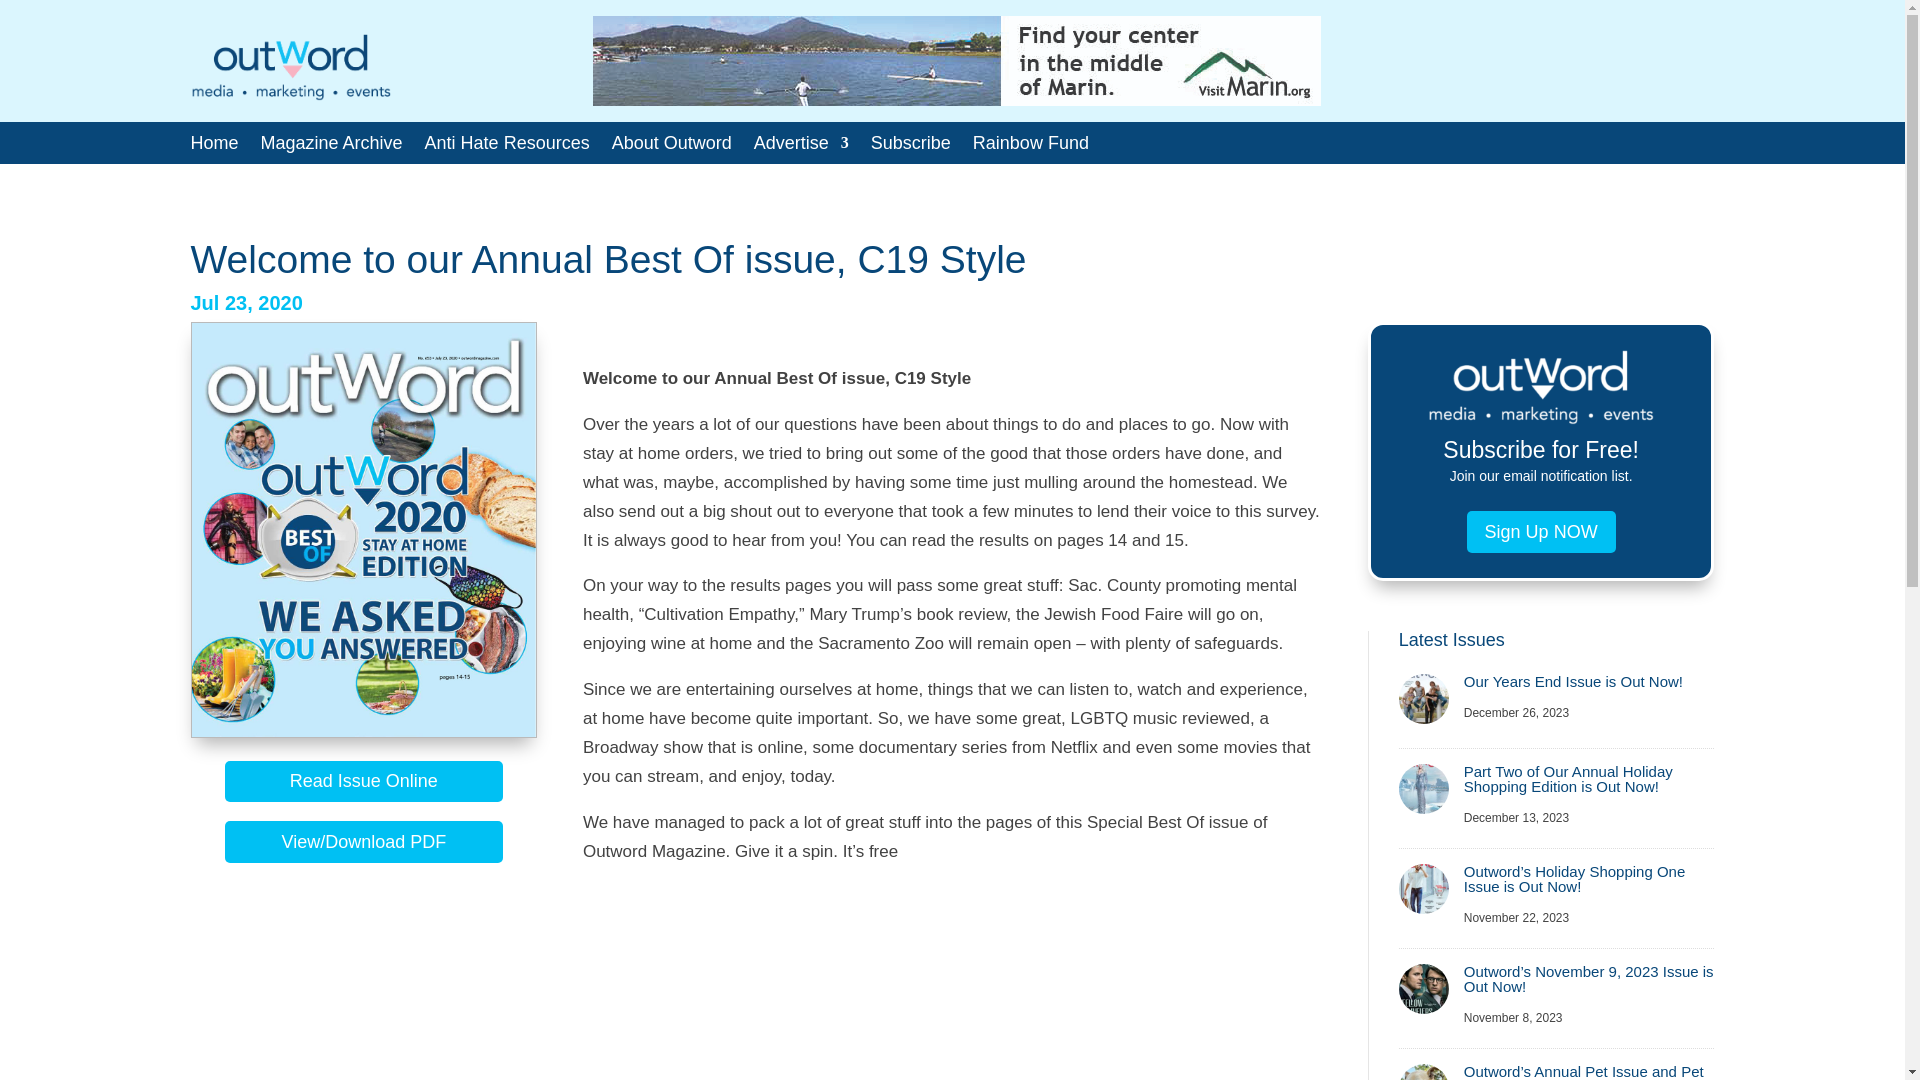 The height and width of the screenshot is (1080, 1920). What do you see at coordinates (1541, 530) in the screenshot?
I see `Sign Up NOW` at bounding box center [1541, 530].